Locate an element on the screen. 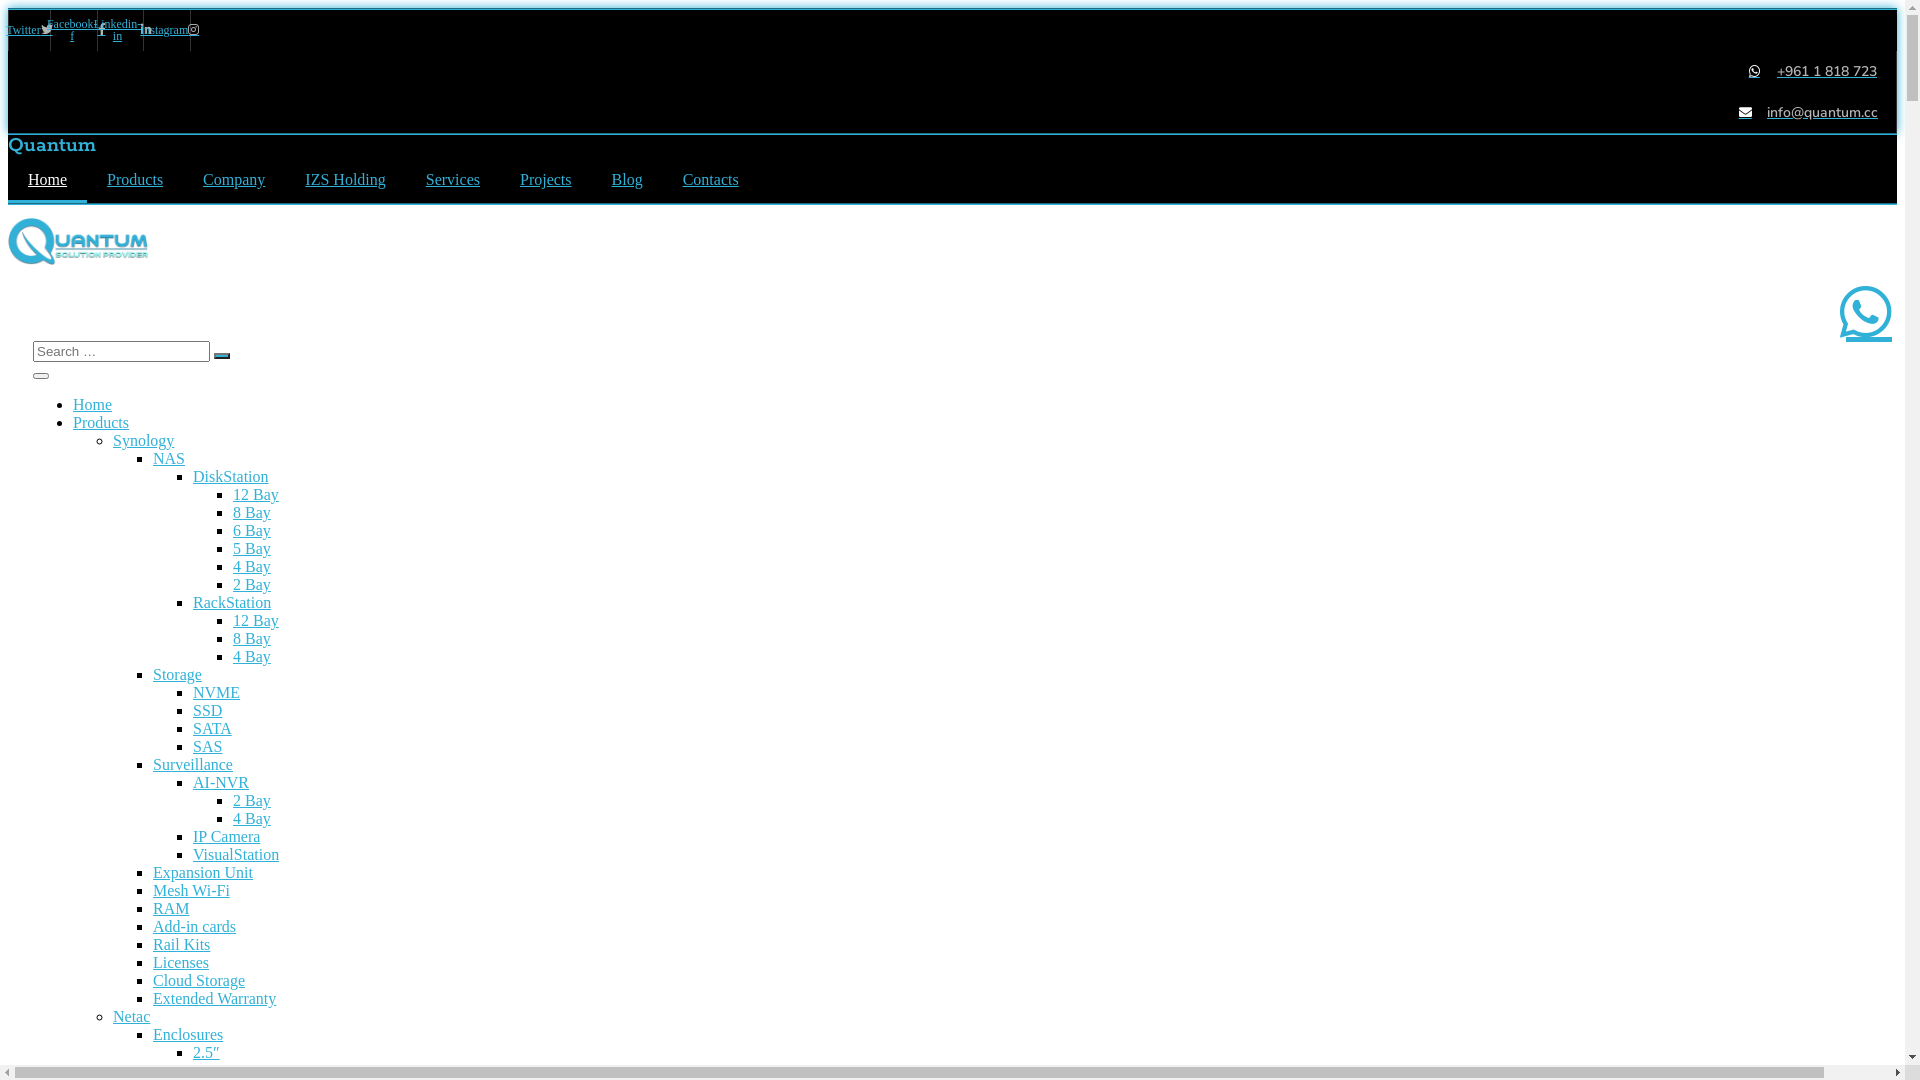  SATA is located at coordinates (212, 728).